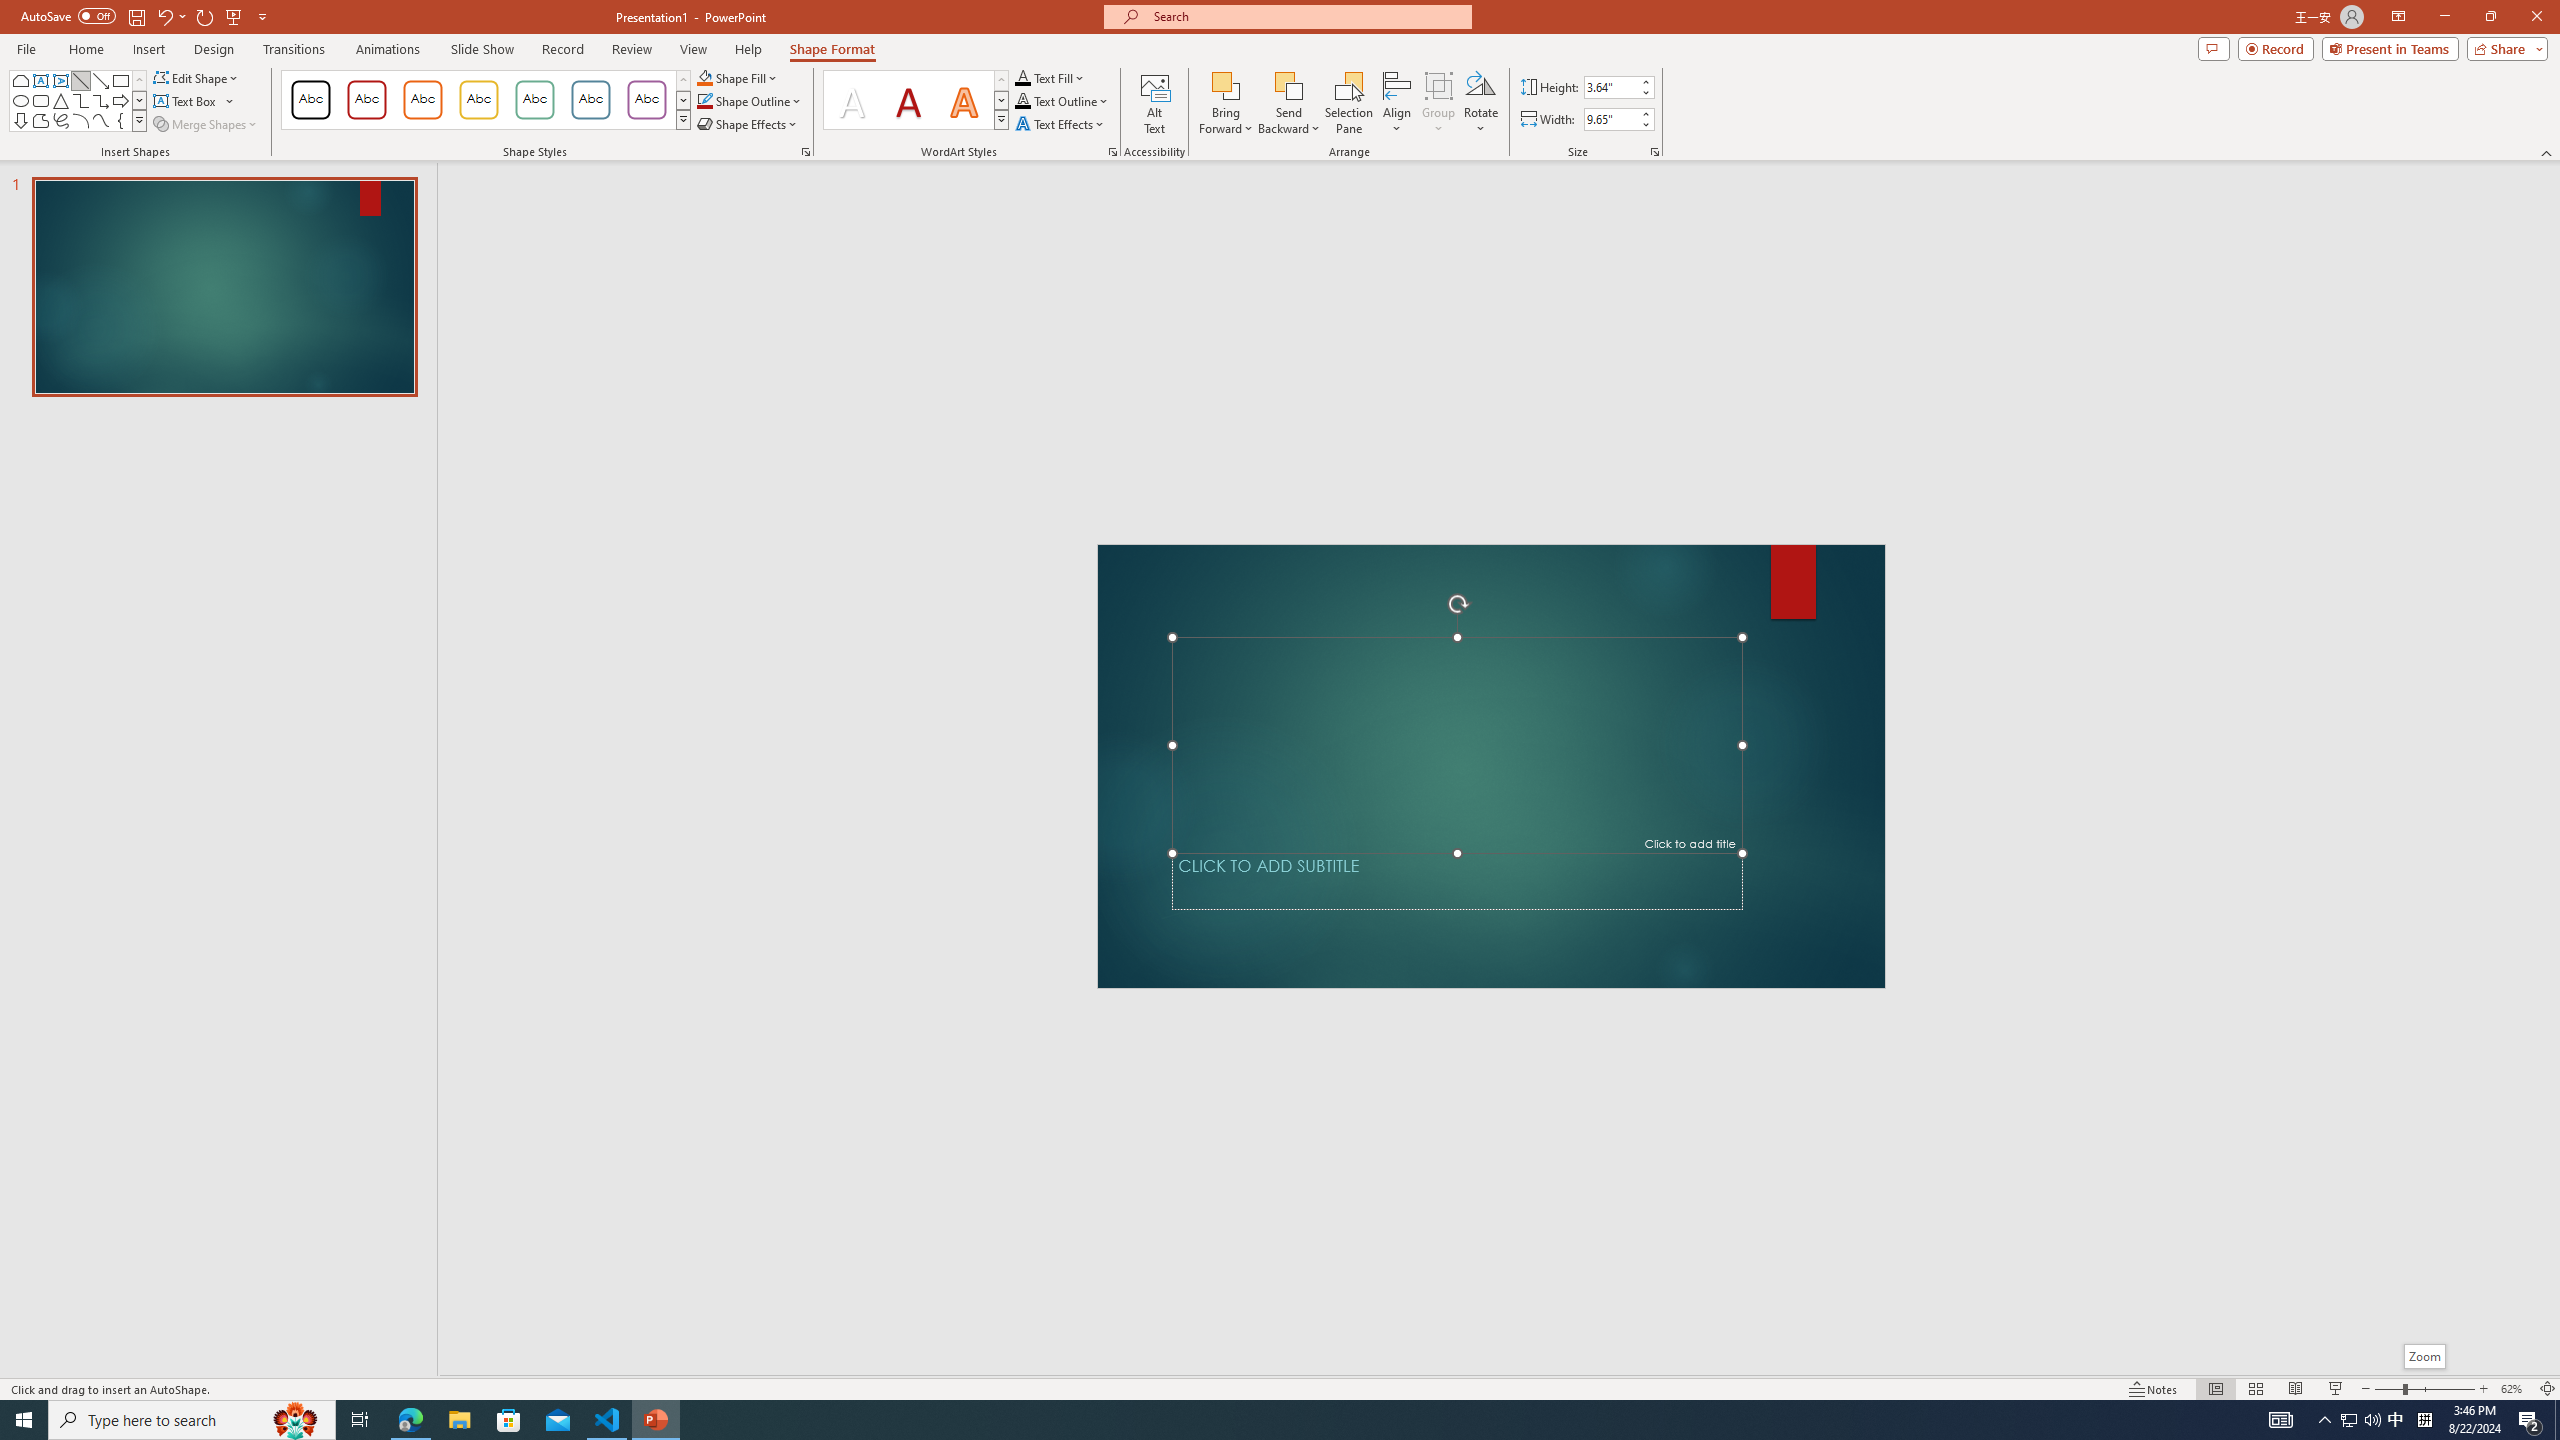  What do you see at coordinates (1000, 80) in the screenshot?
I see `Row up` at bounding box center [1000, 80].